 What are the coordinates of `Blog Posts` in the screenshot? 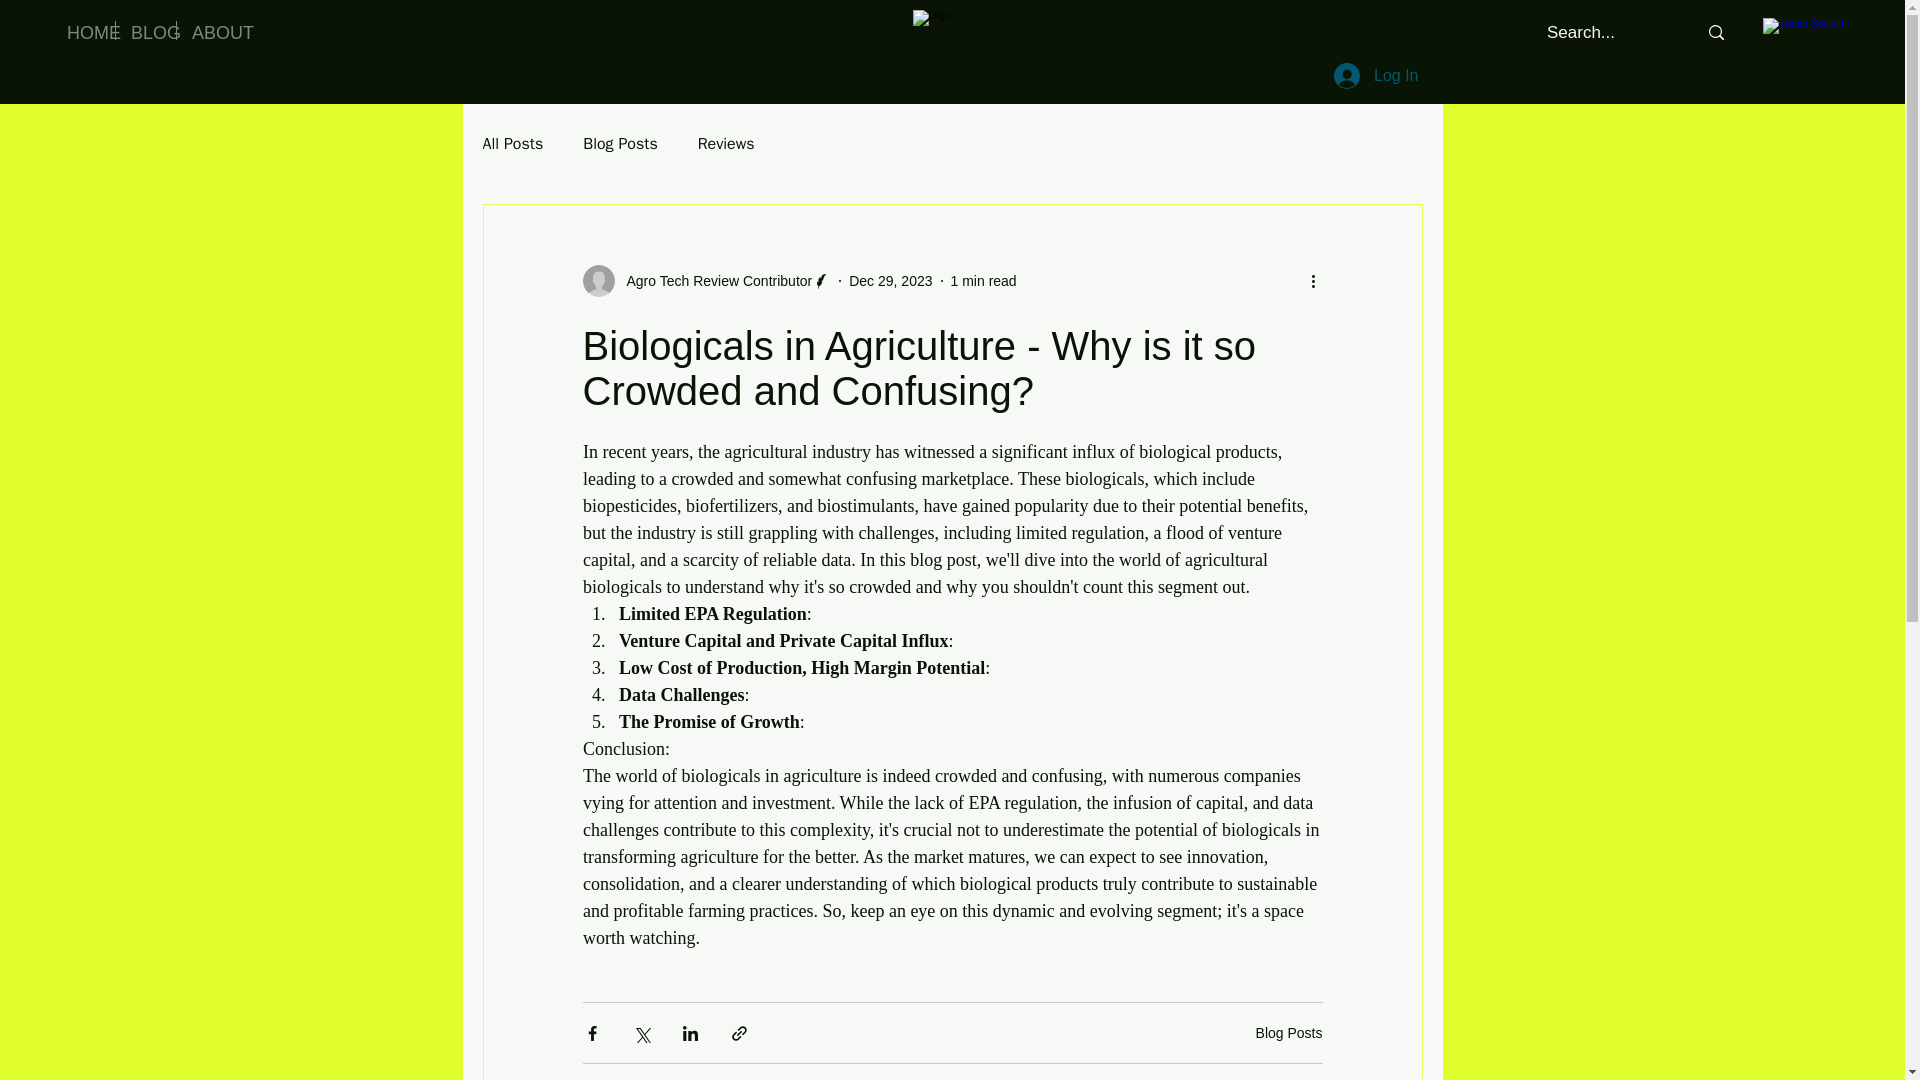 It's located at (1288, 1032).